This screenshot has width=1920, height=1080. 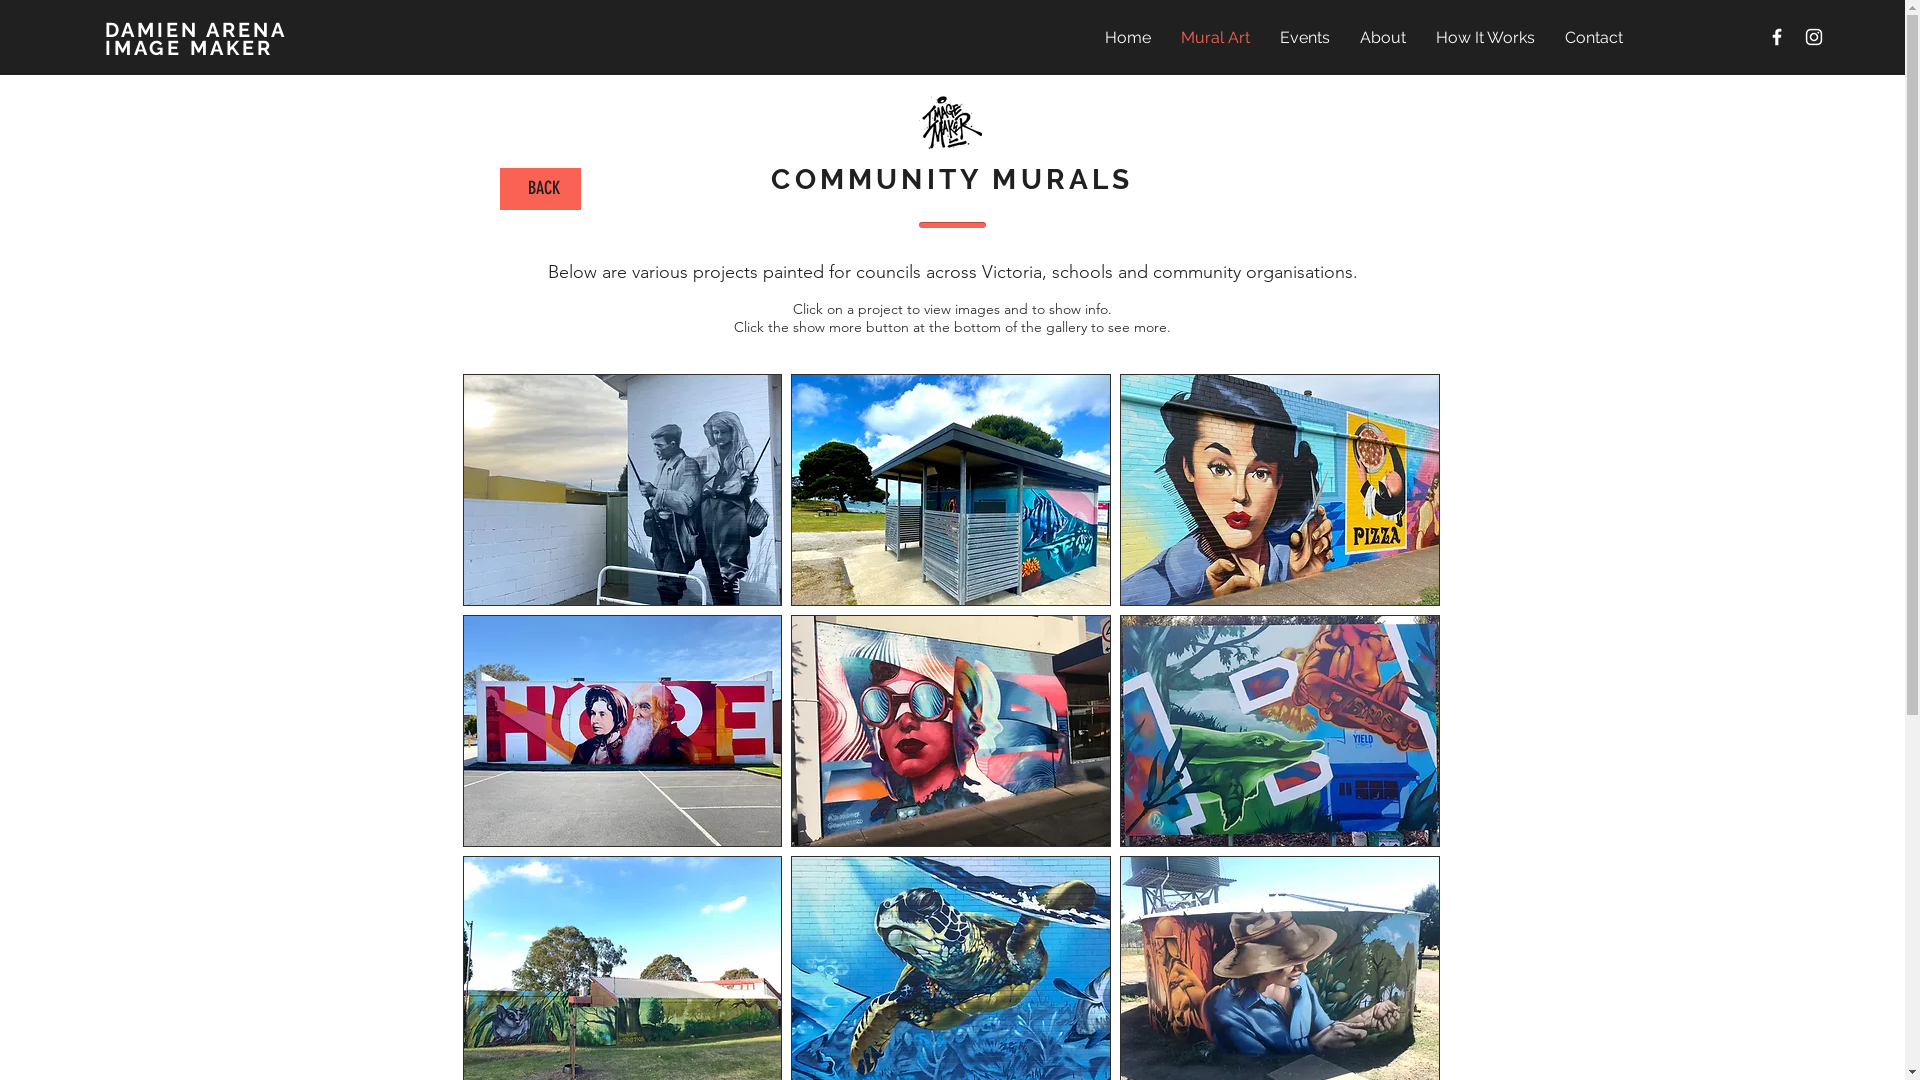 What do you see at coordinates (1216, 38) in the screenshot?
I see `Mural Art` at bounding box center [1216, 38].